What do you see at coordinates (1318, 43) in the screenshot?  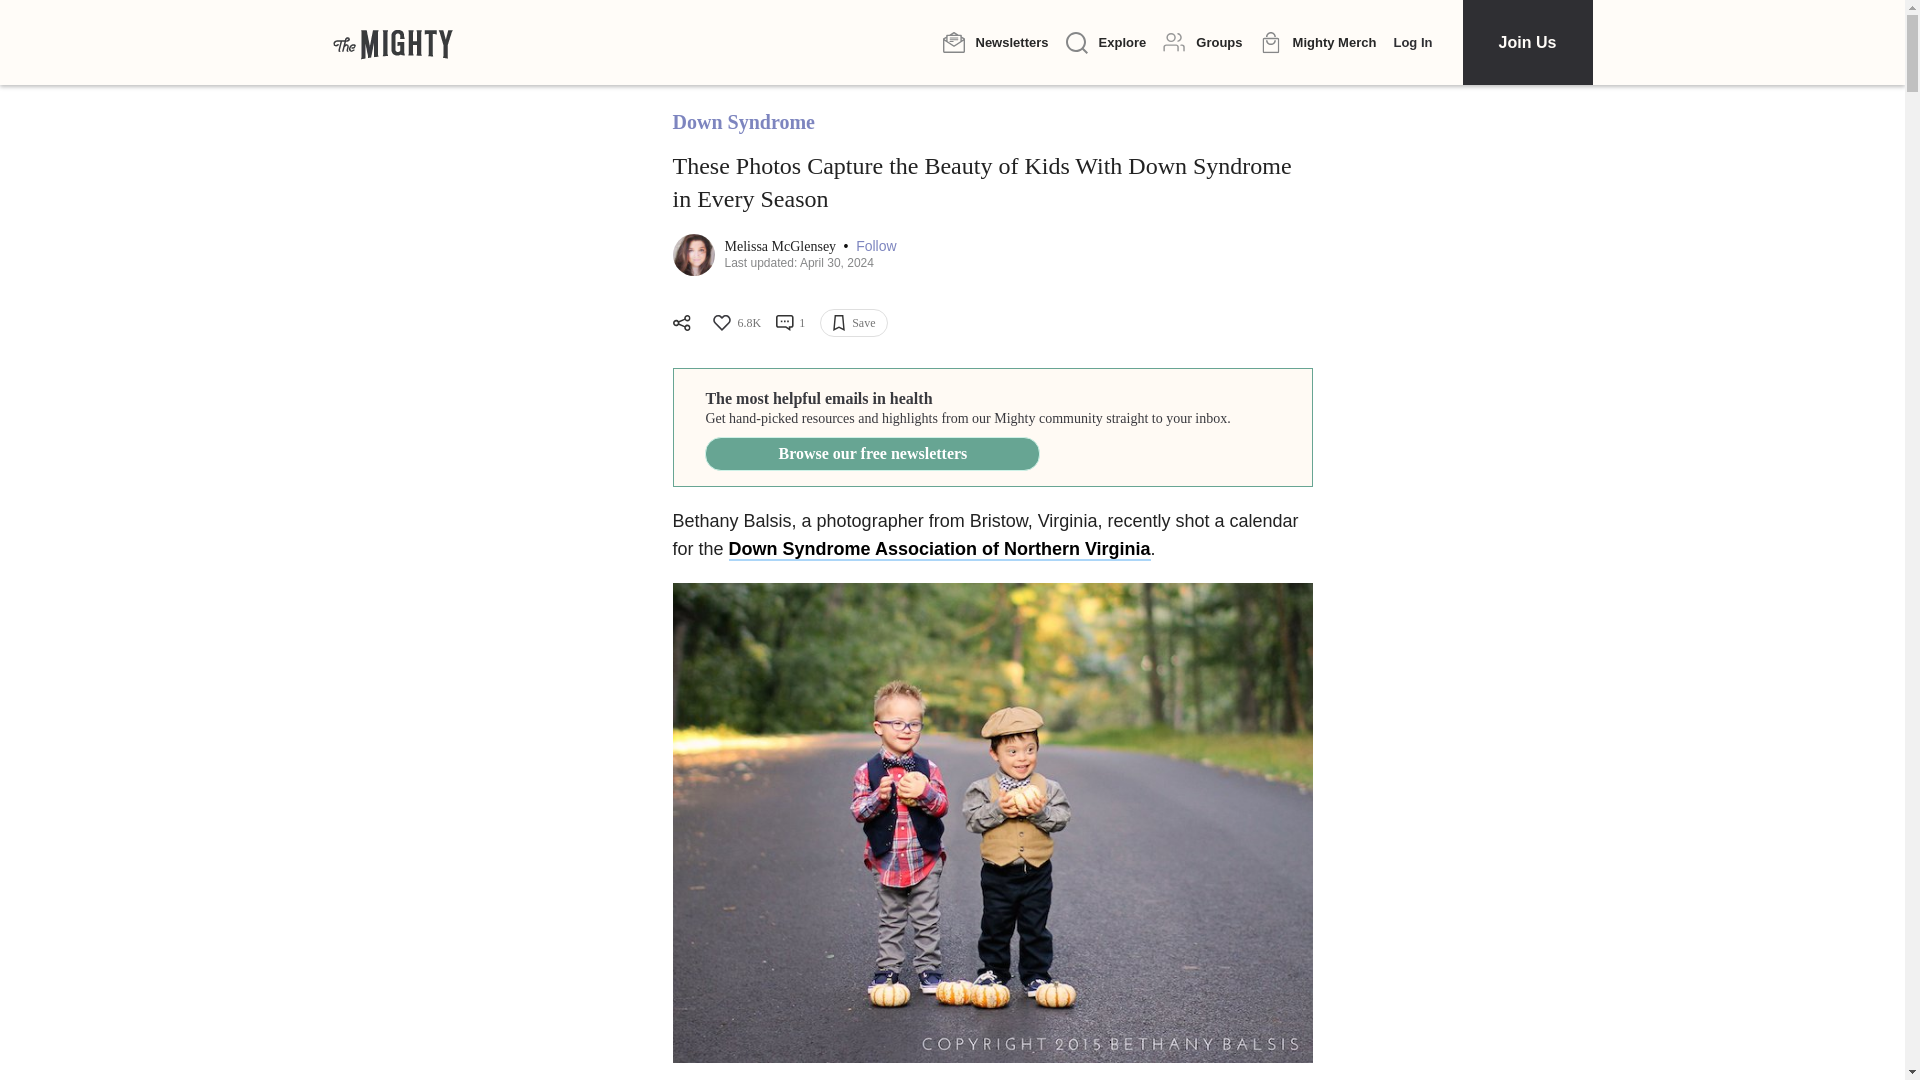 I see `Mighty Merch` at bounding box center [1318, 43].